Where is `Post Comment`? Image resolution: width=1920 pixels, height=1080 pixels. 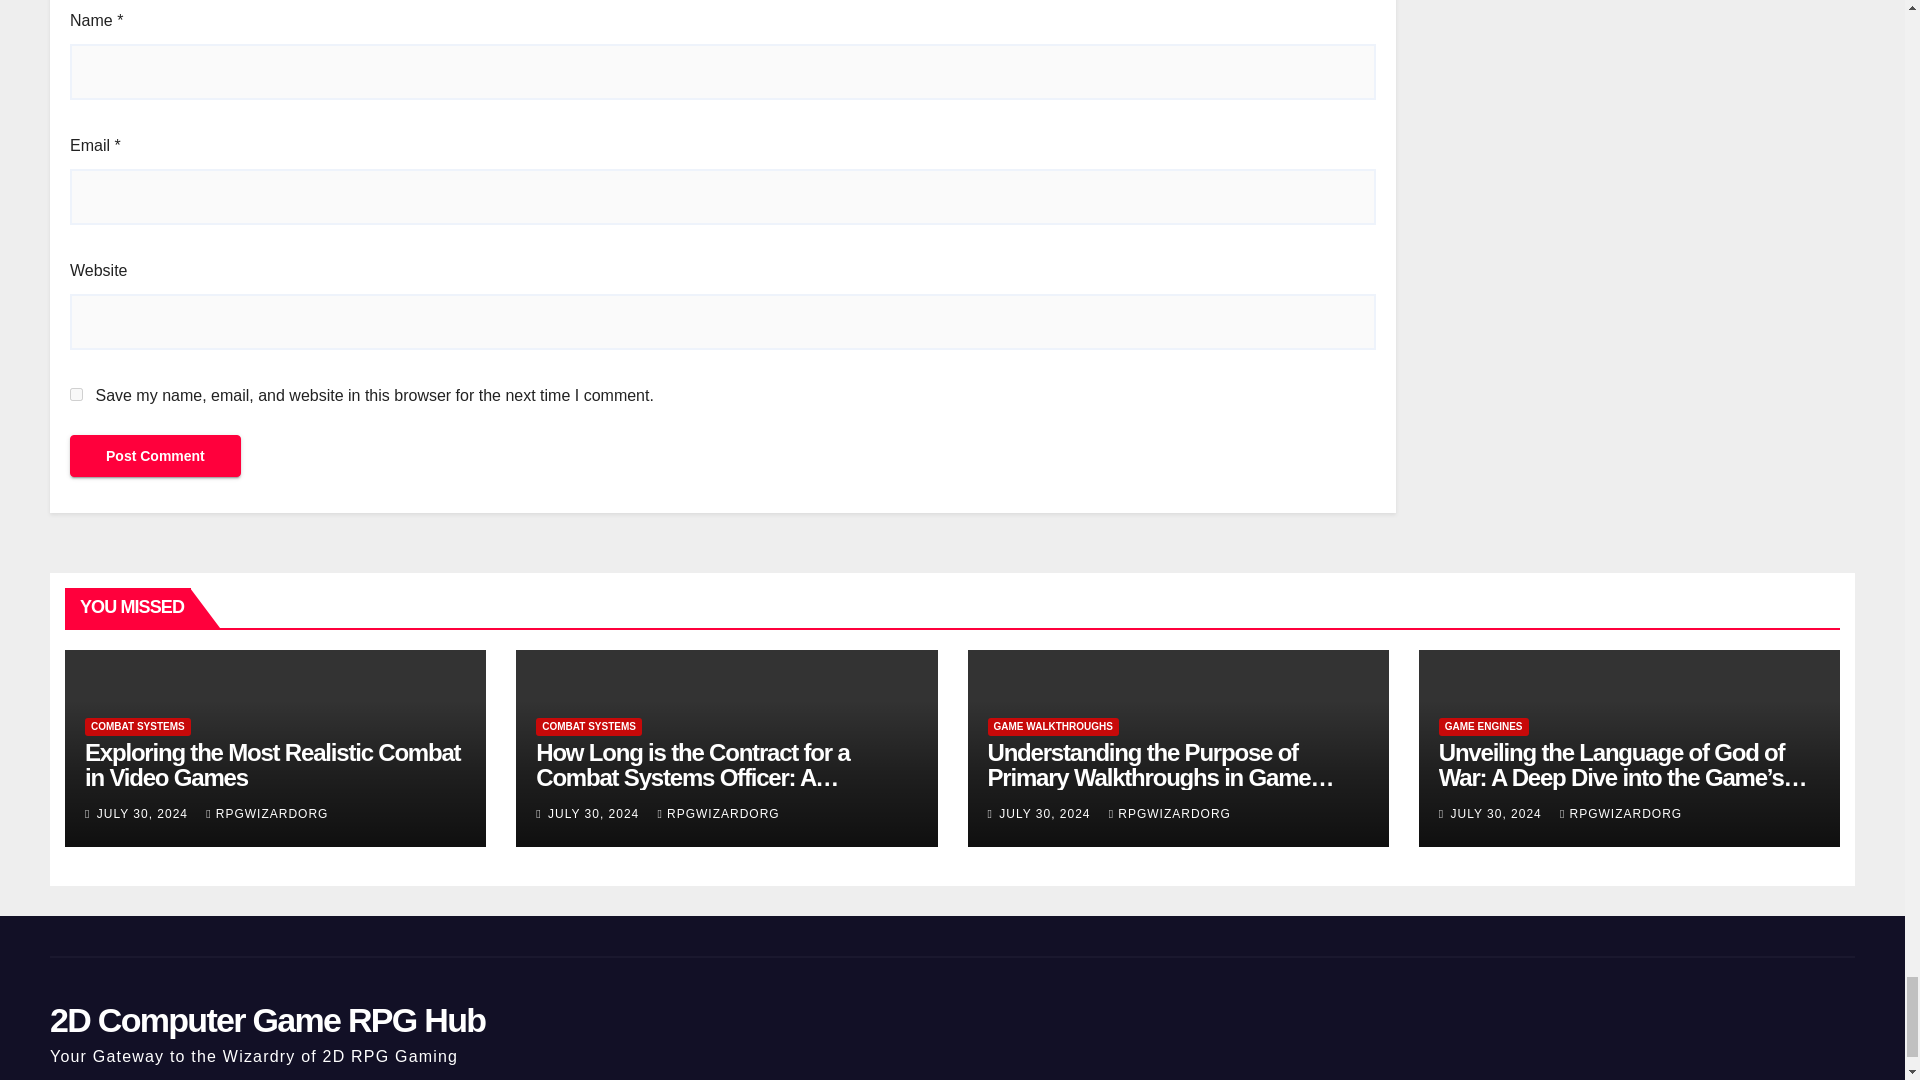 Post Comment is located at coordinates (155, 456).